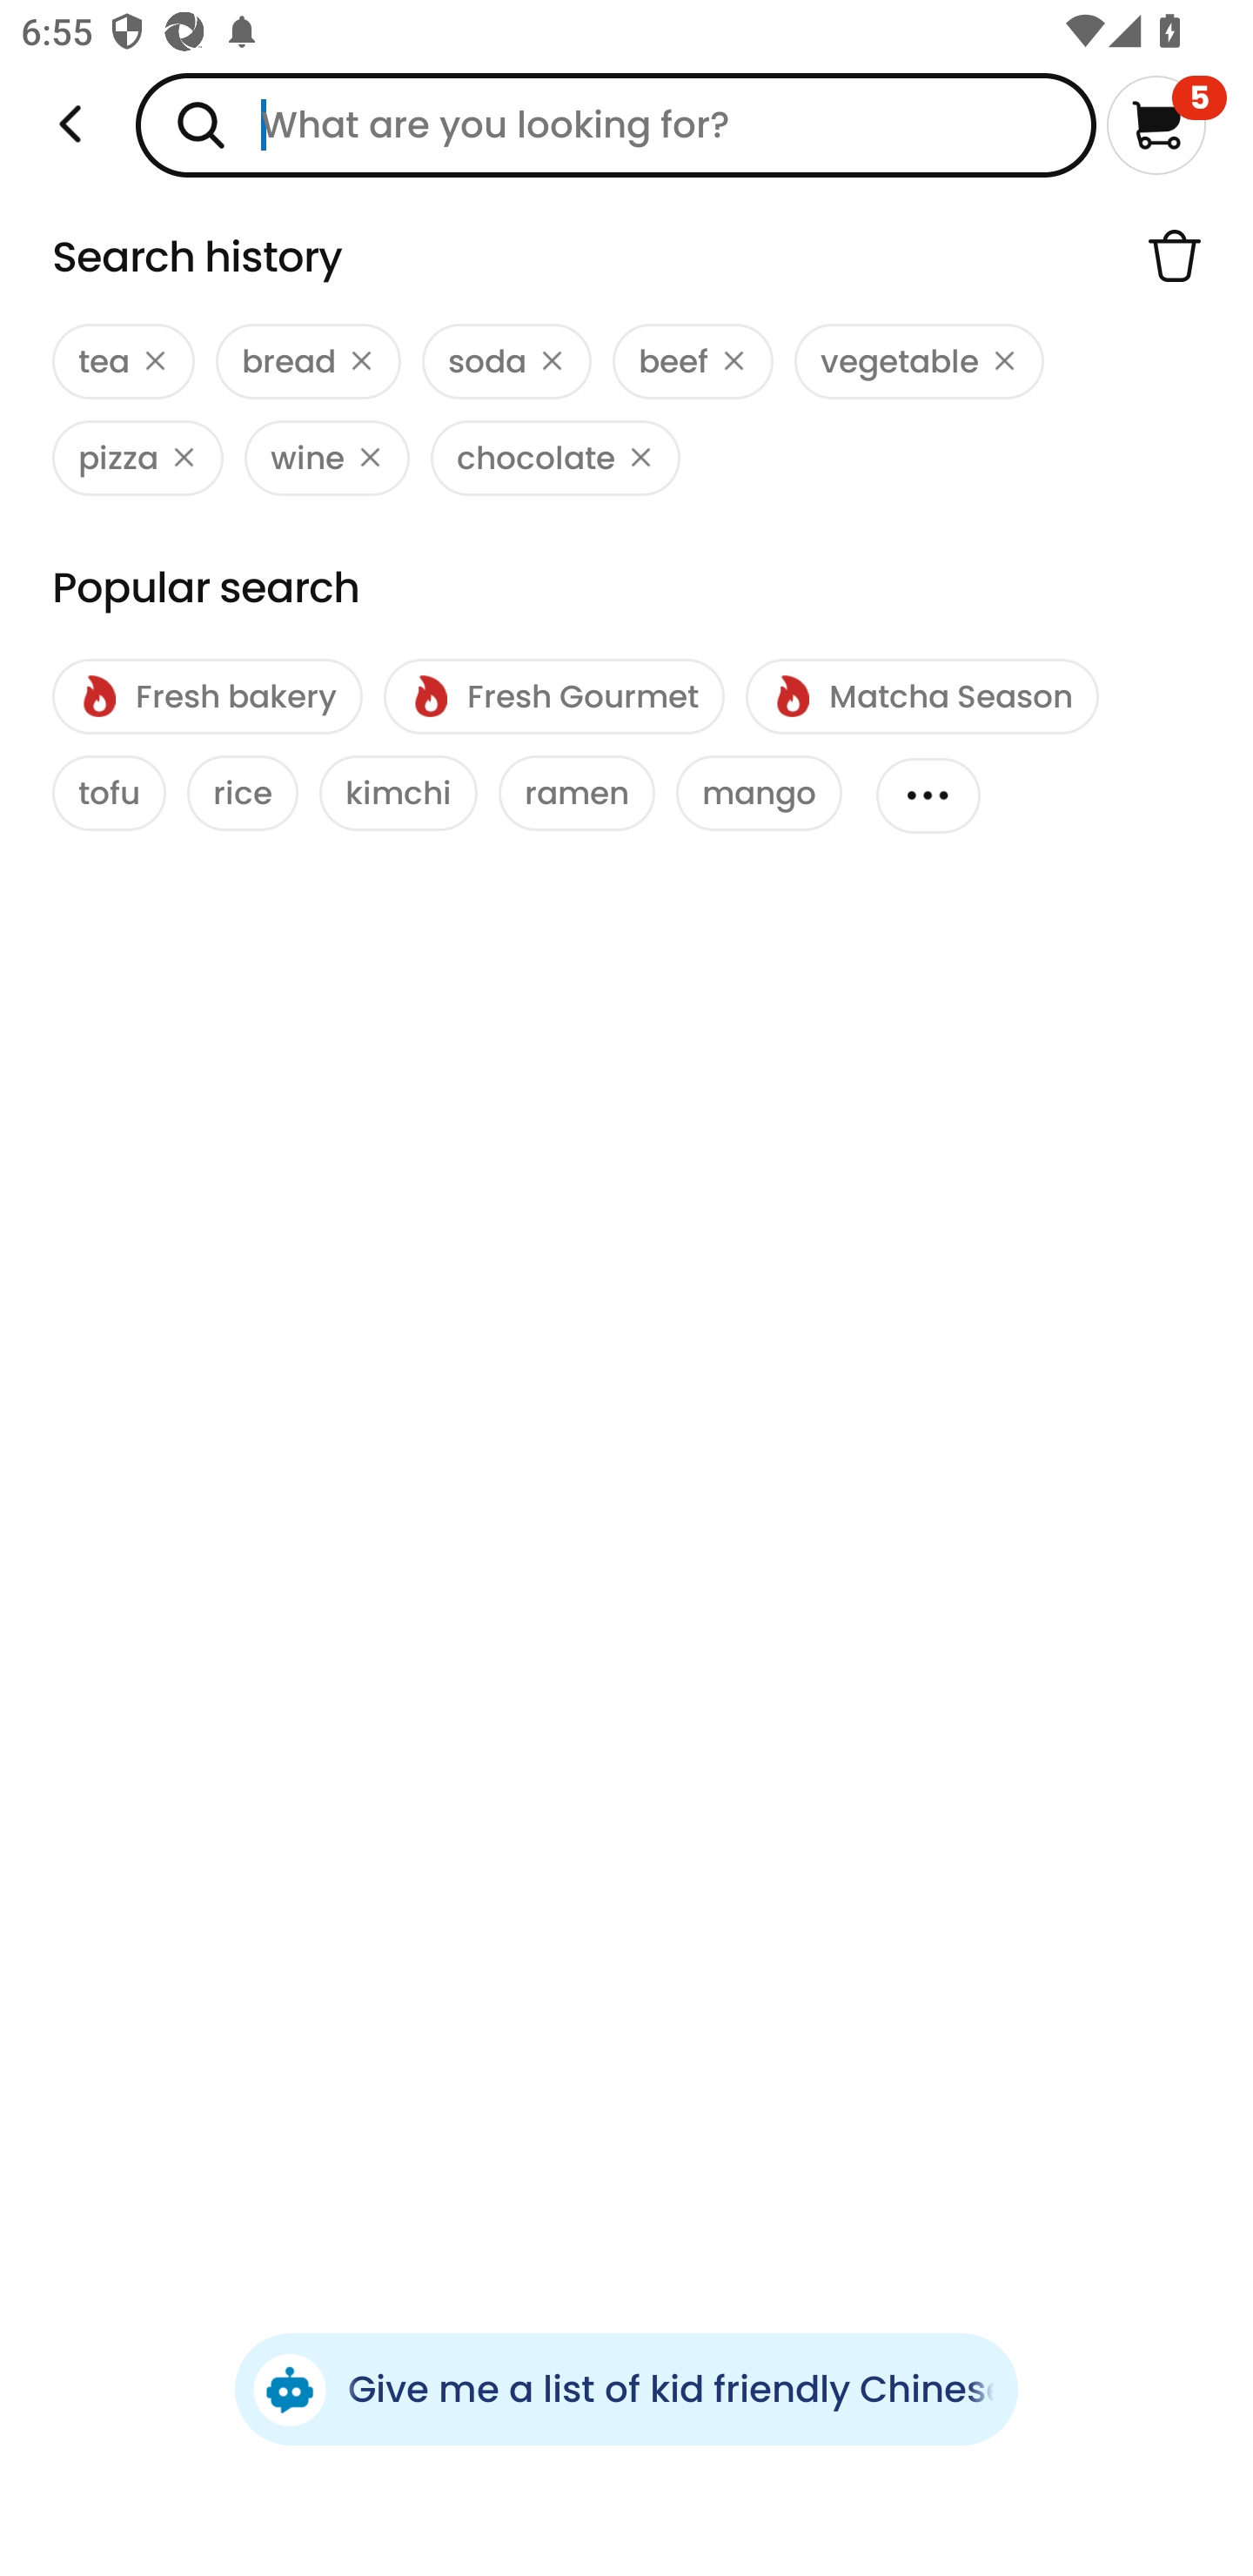 The height and width of the screenshot is (2576, 1253). What do you see at coordinates (242, 794) in the screenshot?
I see `rice` at bounding box center [242, 794].